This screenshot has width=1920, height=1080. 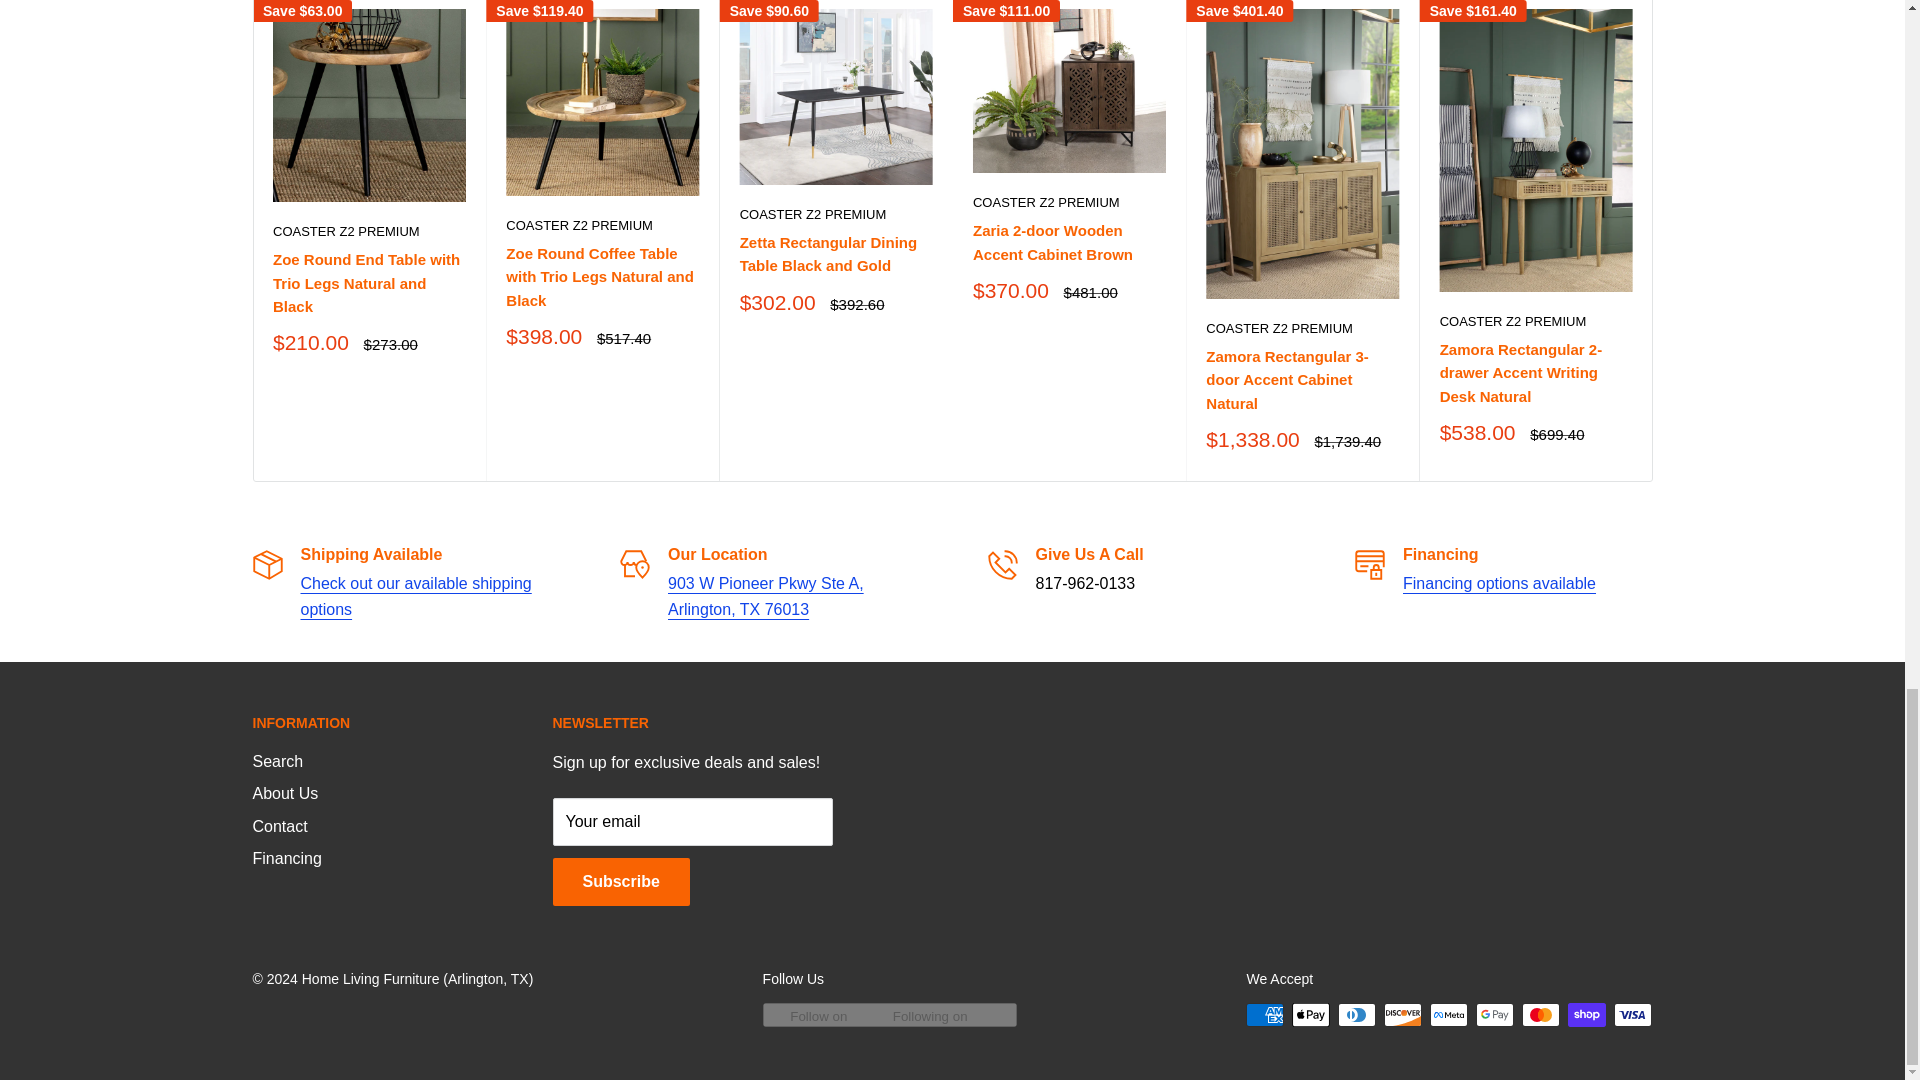 What do you see at coordinates (415, 596) in the screenshot?
I see `Contact` at bounding box center [415, 596].